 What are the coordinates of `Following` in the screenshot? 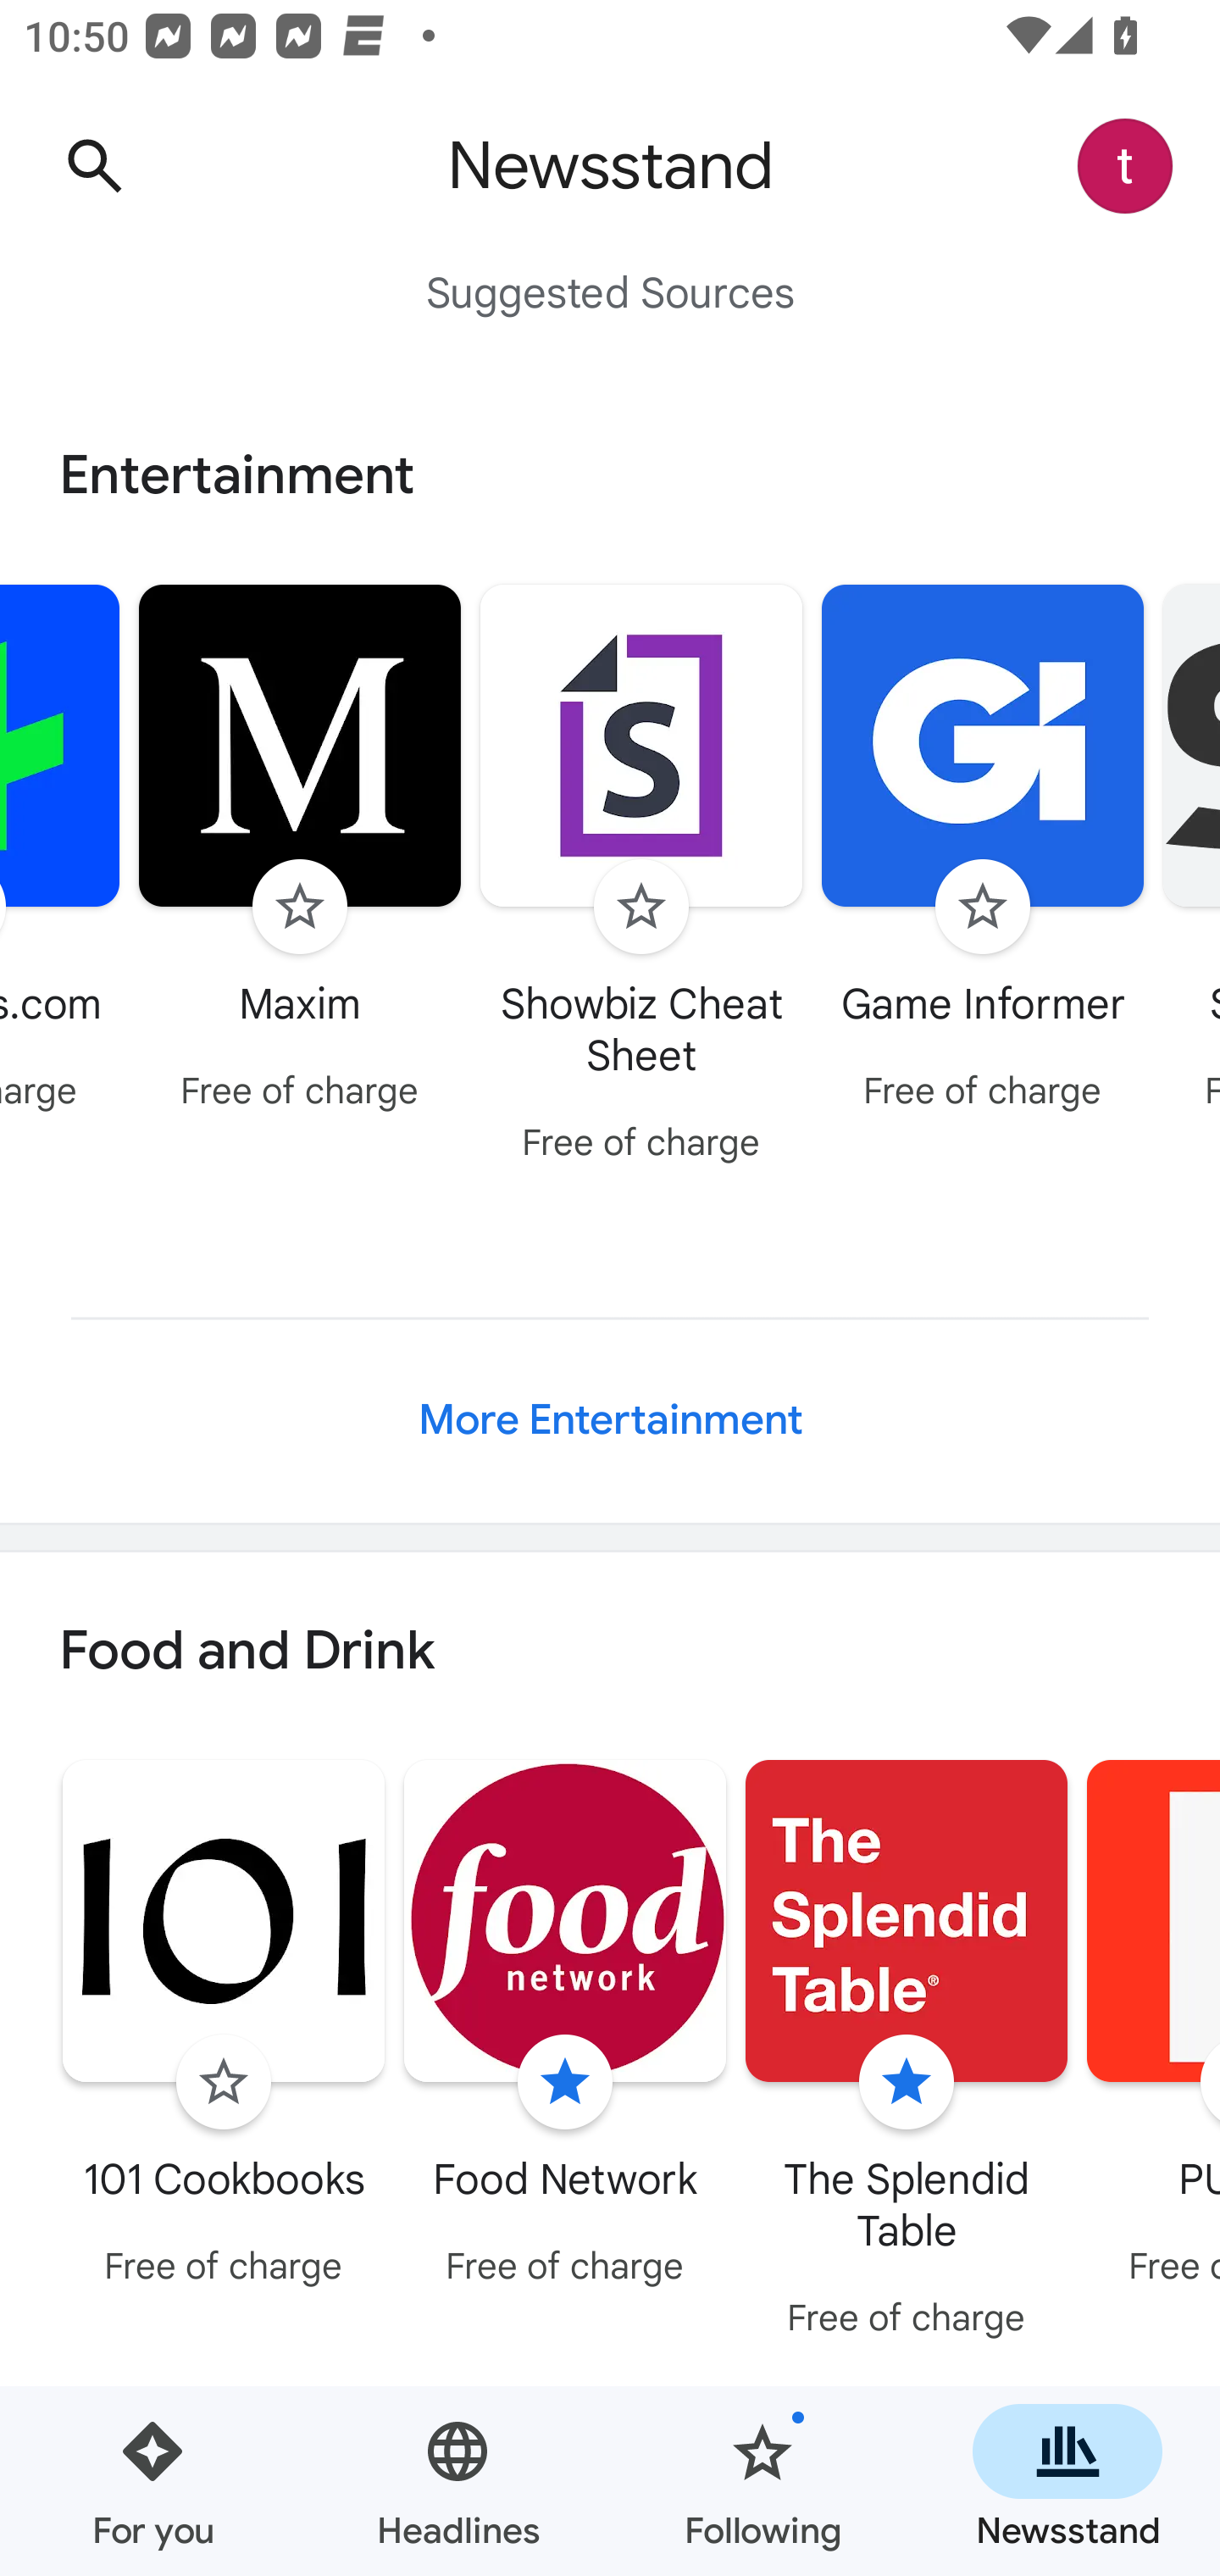 It's located at (762, 2481).